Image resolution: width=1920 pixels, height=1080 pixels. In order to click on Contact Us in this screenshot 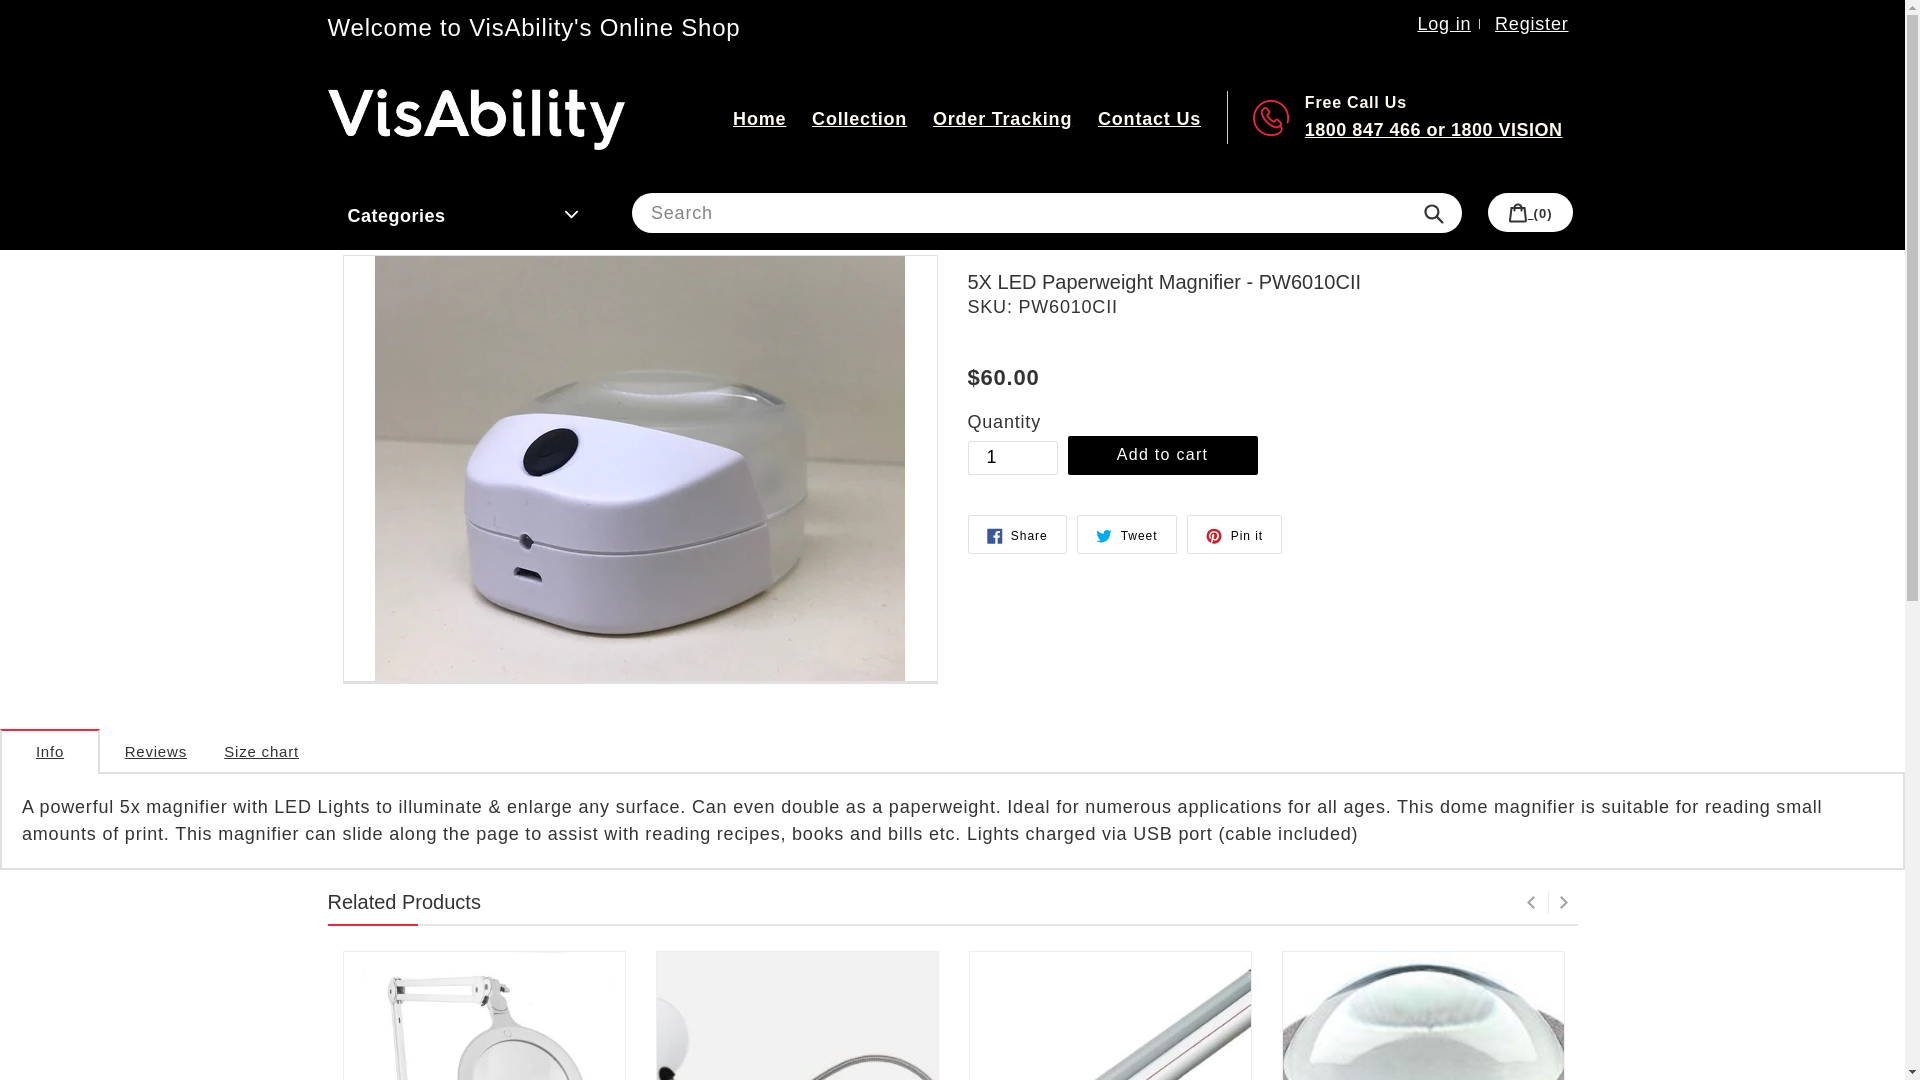, I will do `click(1150, 120)`.